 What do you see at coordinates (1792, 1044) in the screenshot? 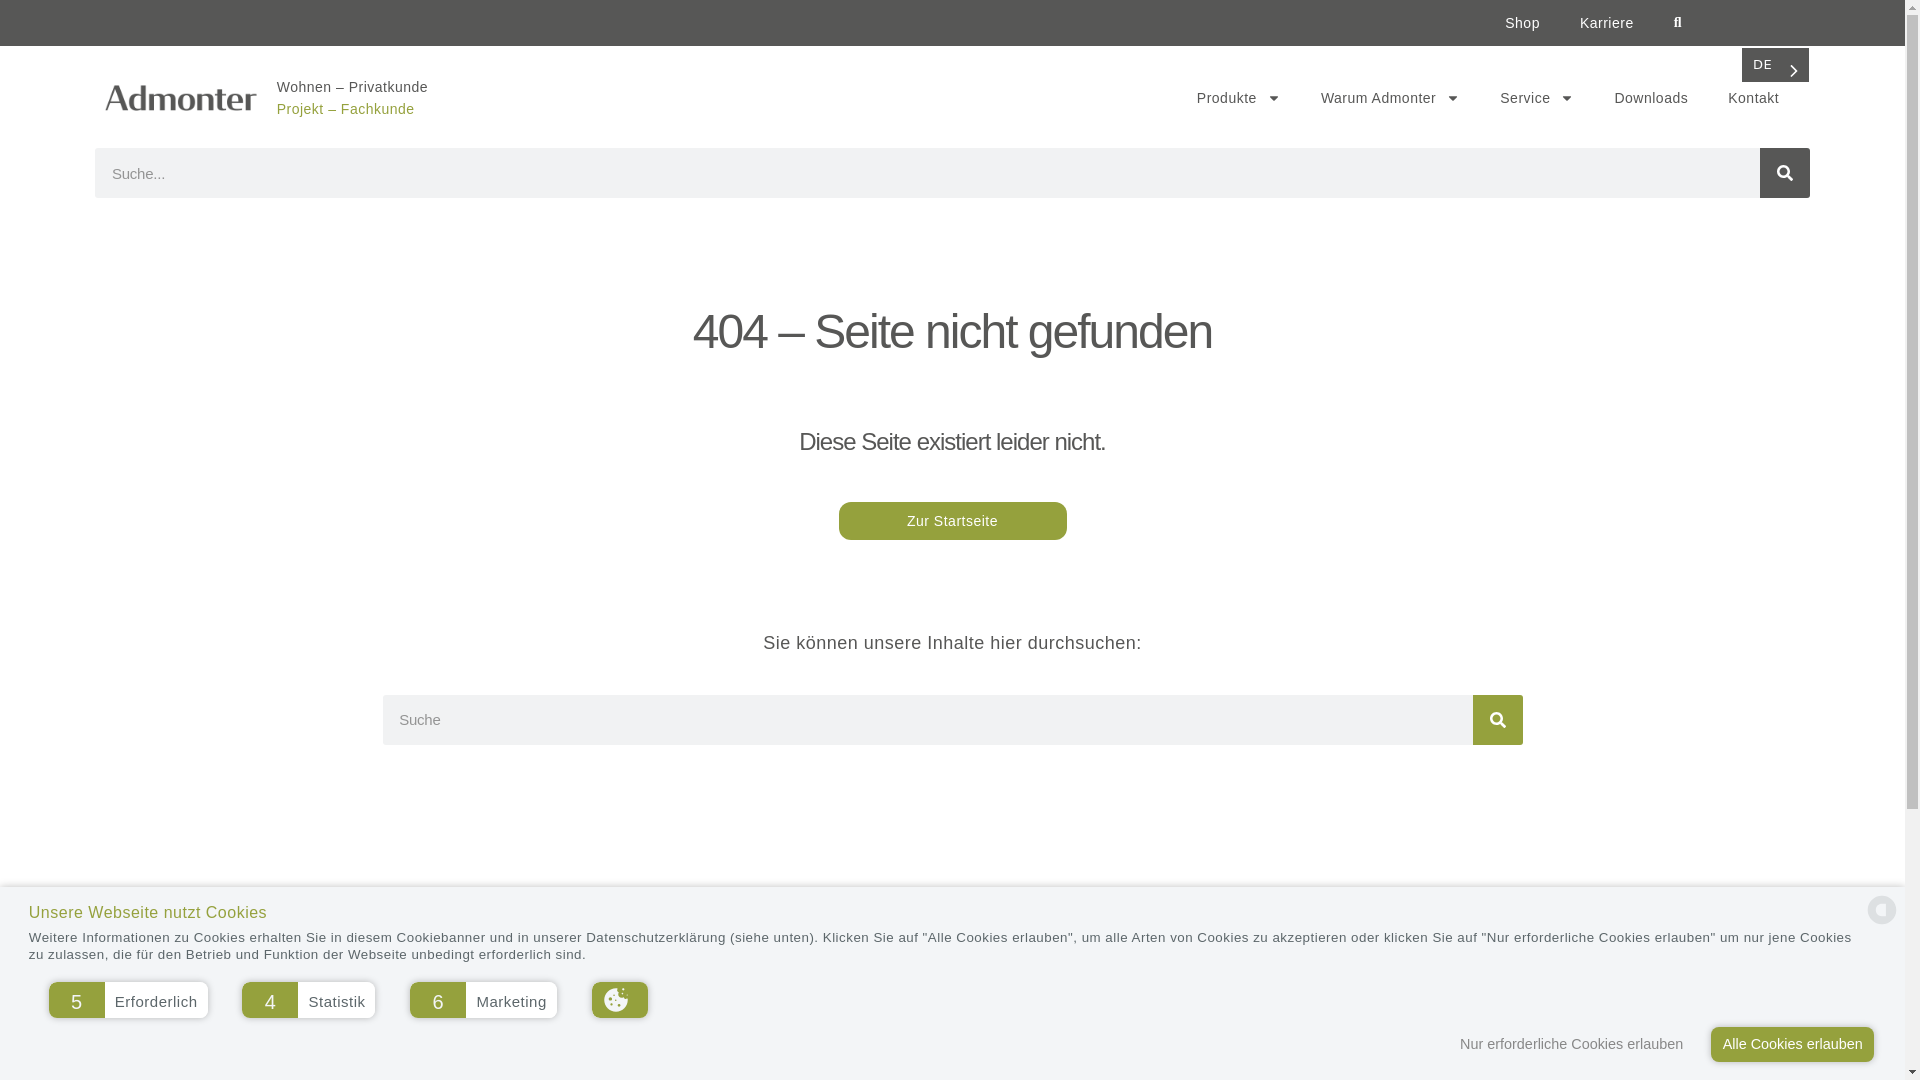
I see `Alle Cookies erlauben` at bounding box center [1792, 1044].